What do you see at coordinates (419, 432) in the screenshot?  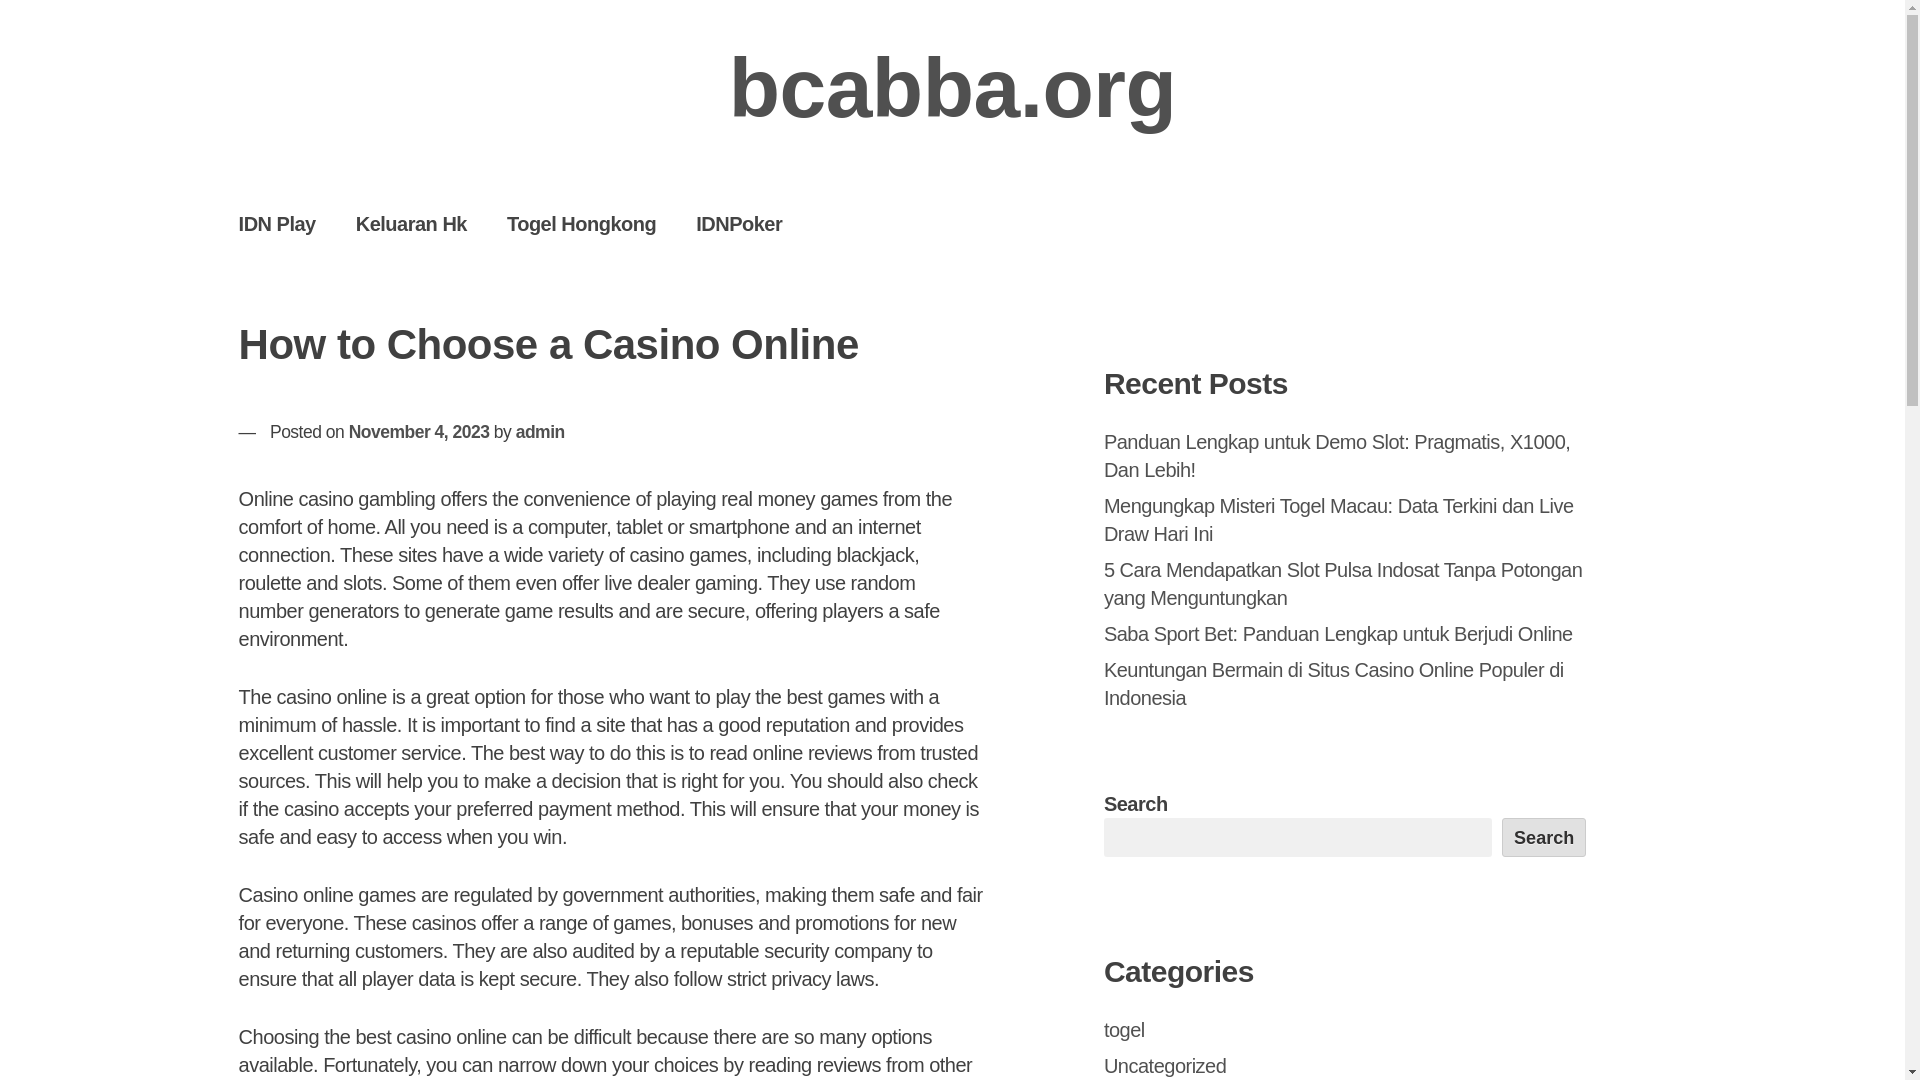 I see `November 4, 2023` at bounding box center [419, 432].